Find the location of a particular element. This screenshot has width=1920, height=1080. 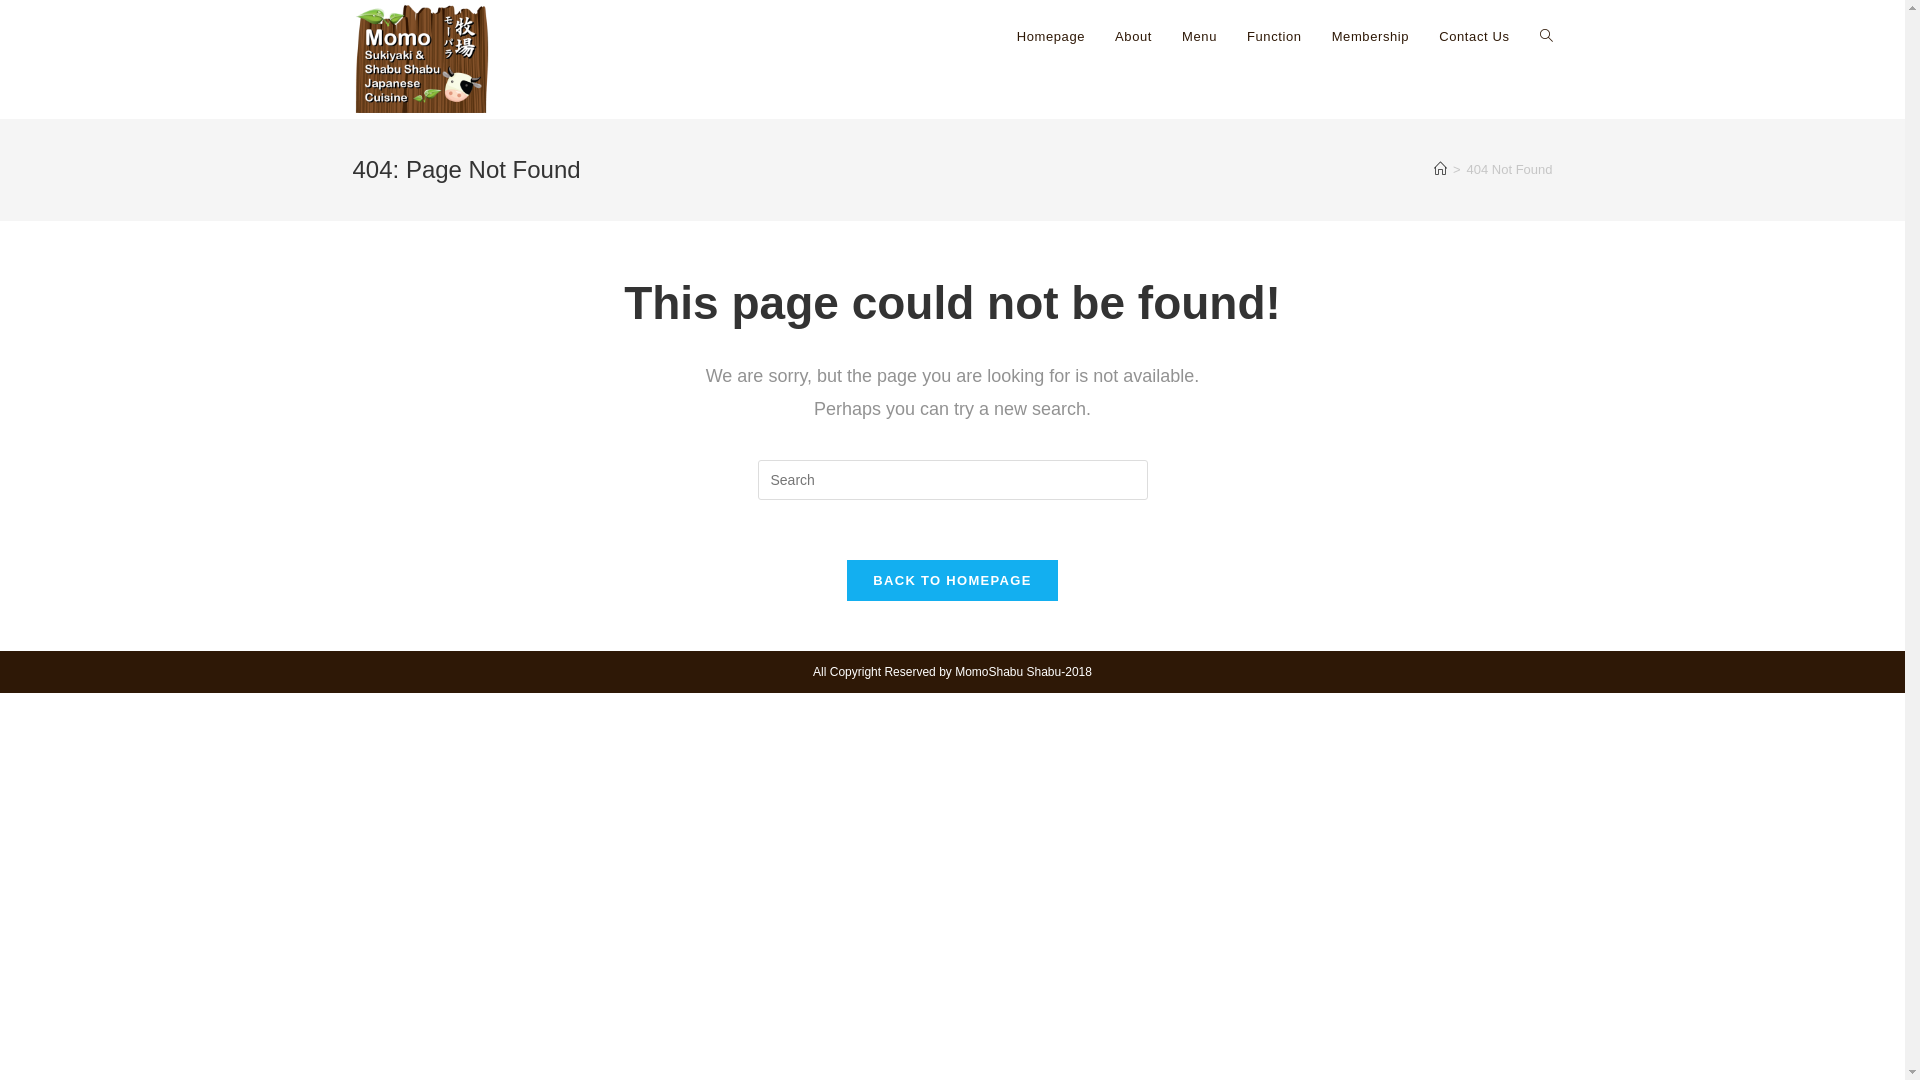

Menu is located at coordinates (1200, 37).